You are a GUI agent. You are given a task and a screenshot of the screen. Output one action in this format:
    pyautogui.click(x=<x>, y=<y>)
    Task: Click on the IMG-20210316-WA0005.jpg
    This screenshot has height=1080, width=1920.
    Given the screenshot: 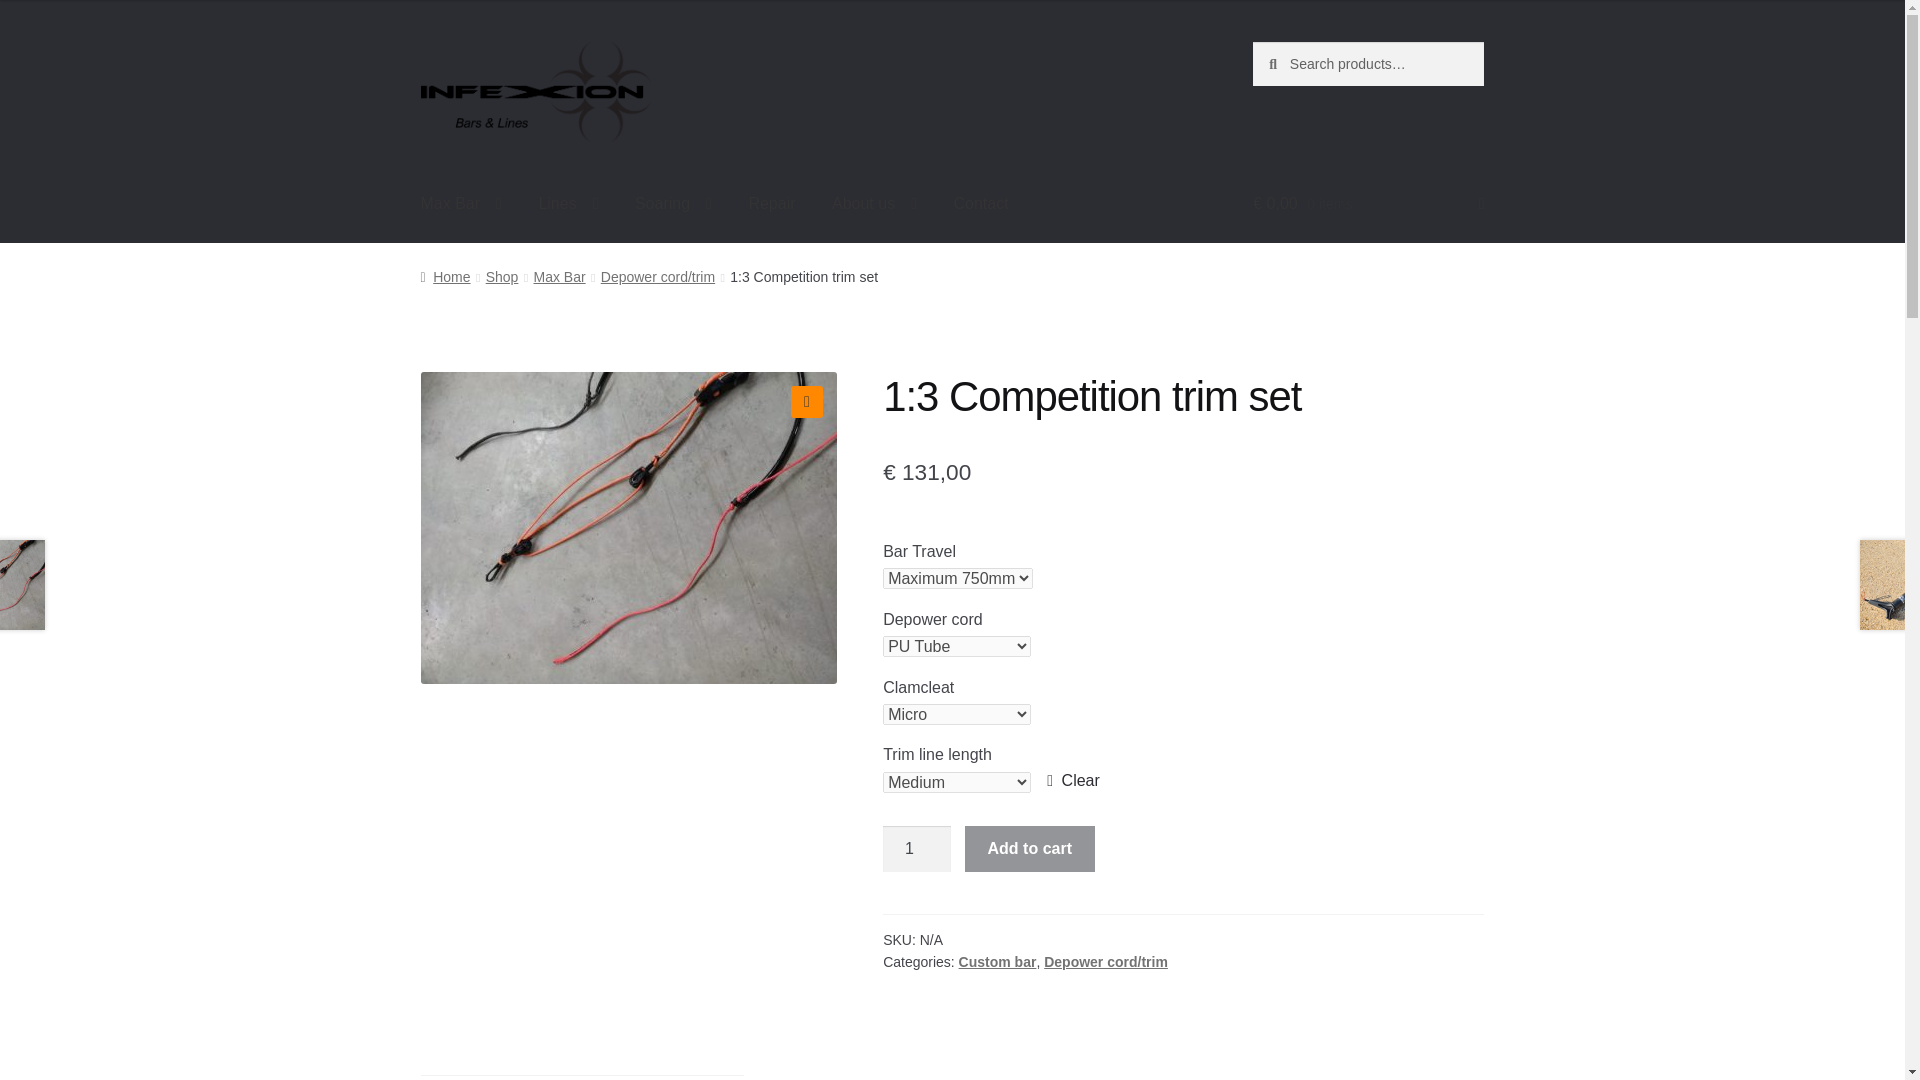 What is the action you would take?
    pyautogui.click(x=628, y=527)
    